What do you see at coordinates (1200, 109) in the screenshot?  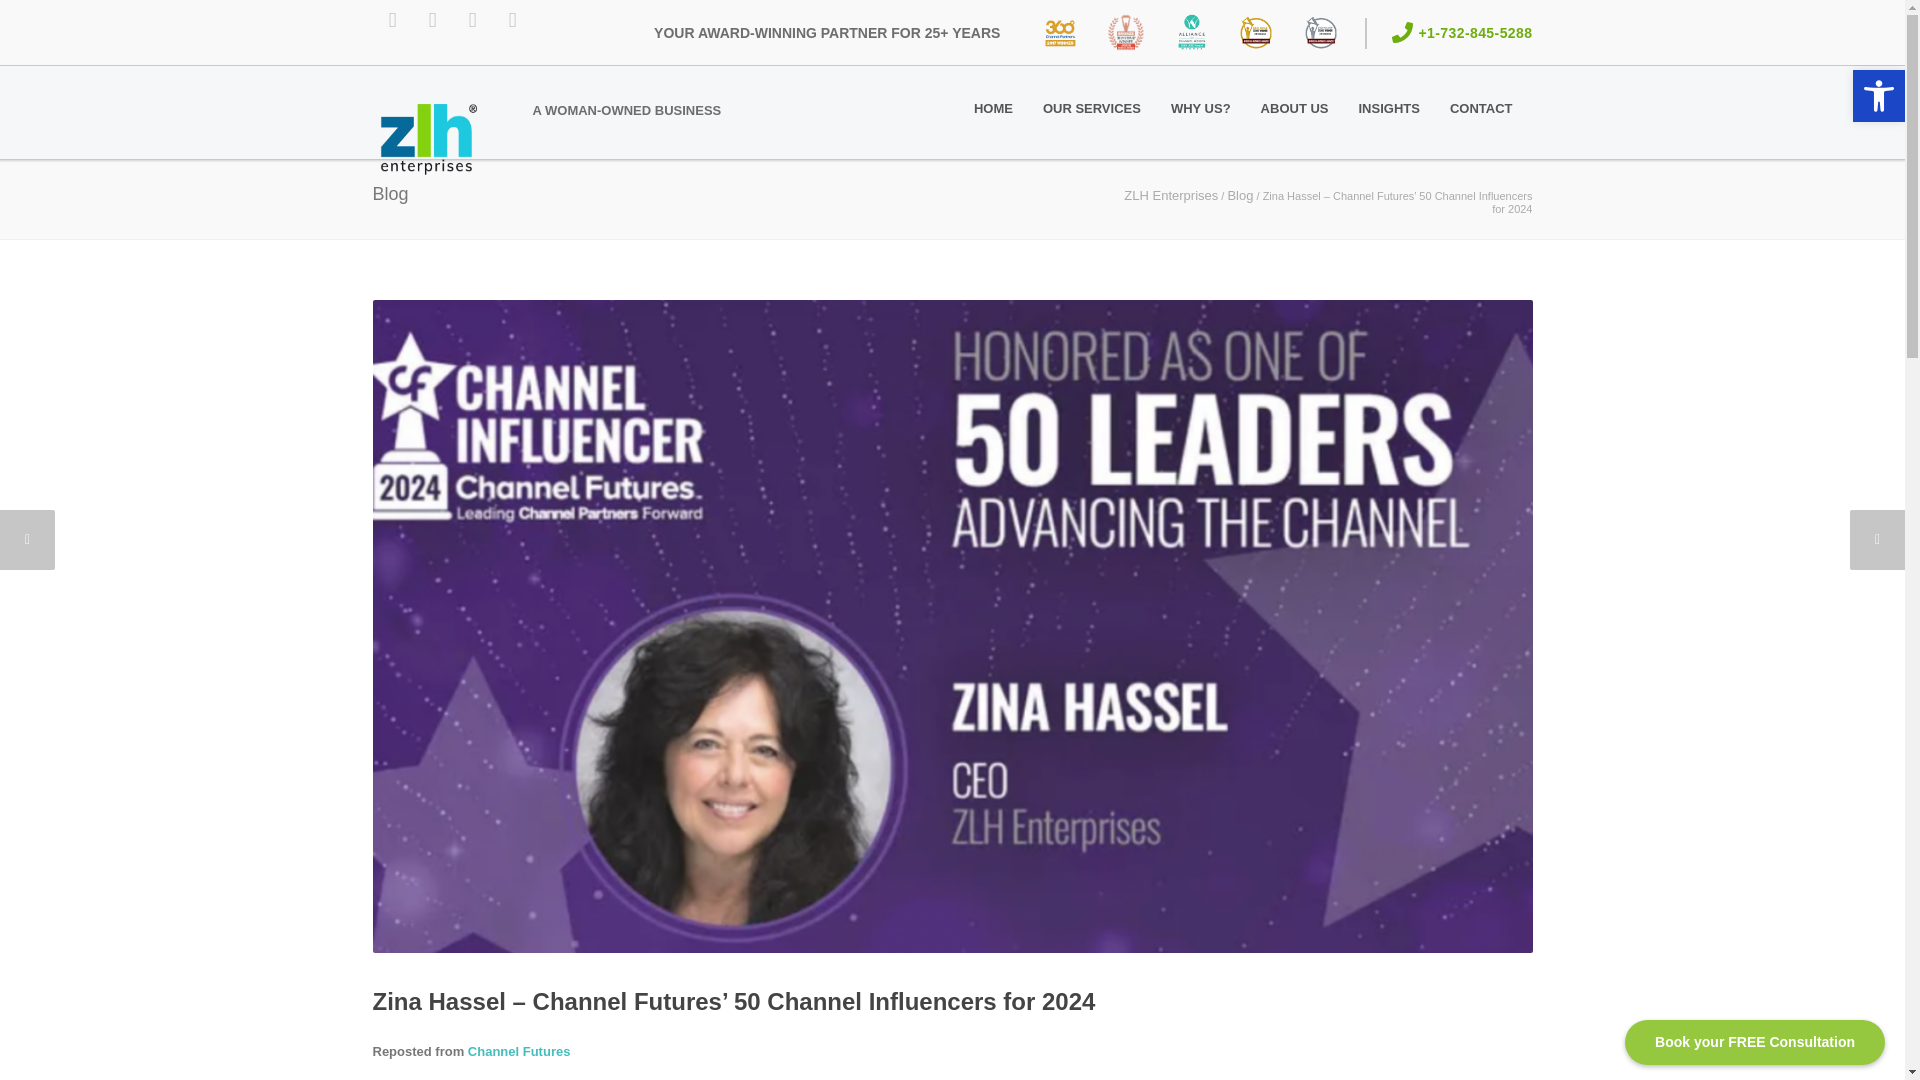 I see `WHY US?` at bounding box center [1200, 109].